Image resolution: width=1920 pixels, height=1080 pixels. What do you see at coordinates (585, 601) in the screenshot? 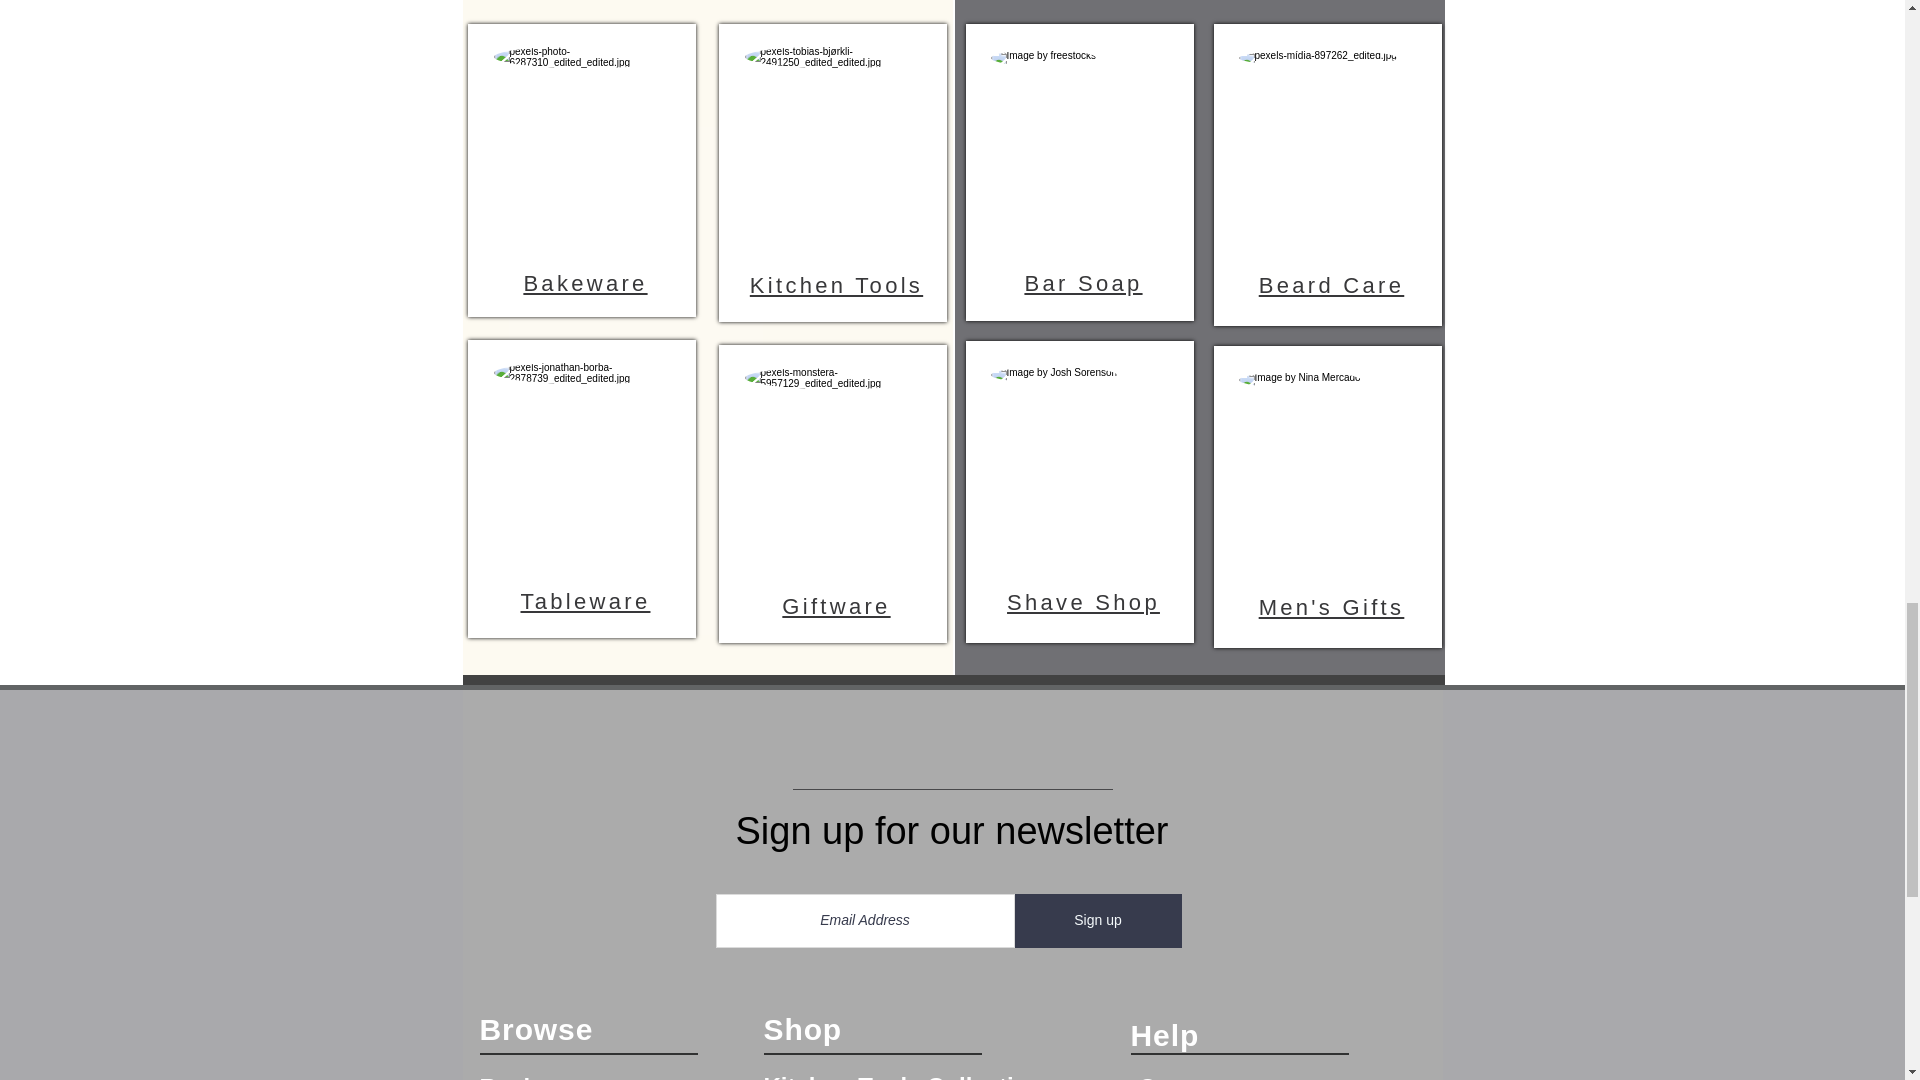
I see `Tableware` at bounding box center [585, 601].